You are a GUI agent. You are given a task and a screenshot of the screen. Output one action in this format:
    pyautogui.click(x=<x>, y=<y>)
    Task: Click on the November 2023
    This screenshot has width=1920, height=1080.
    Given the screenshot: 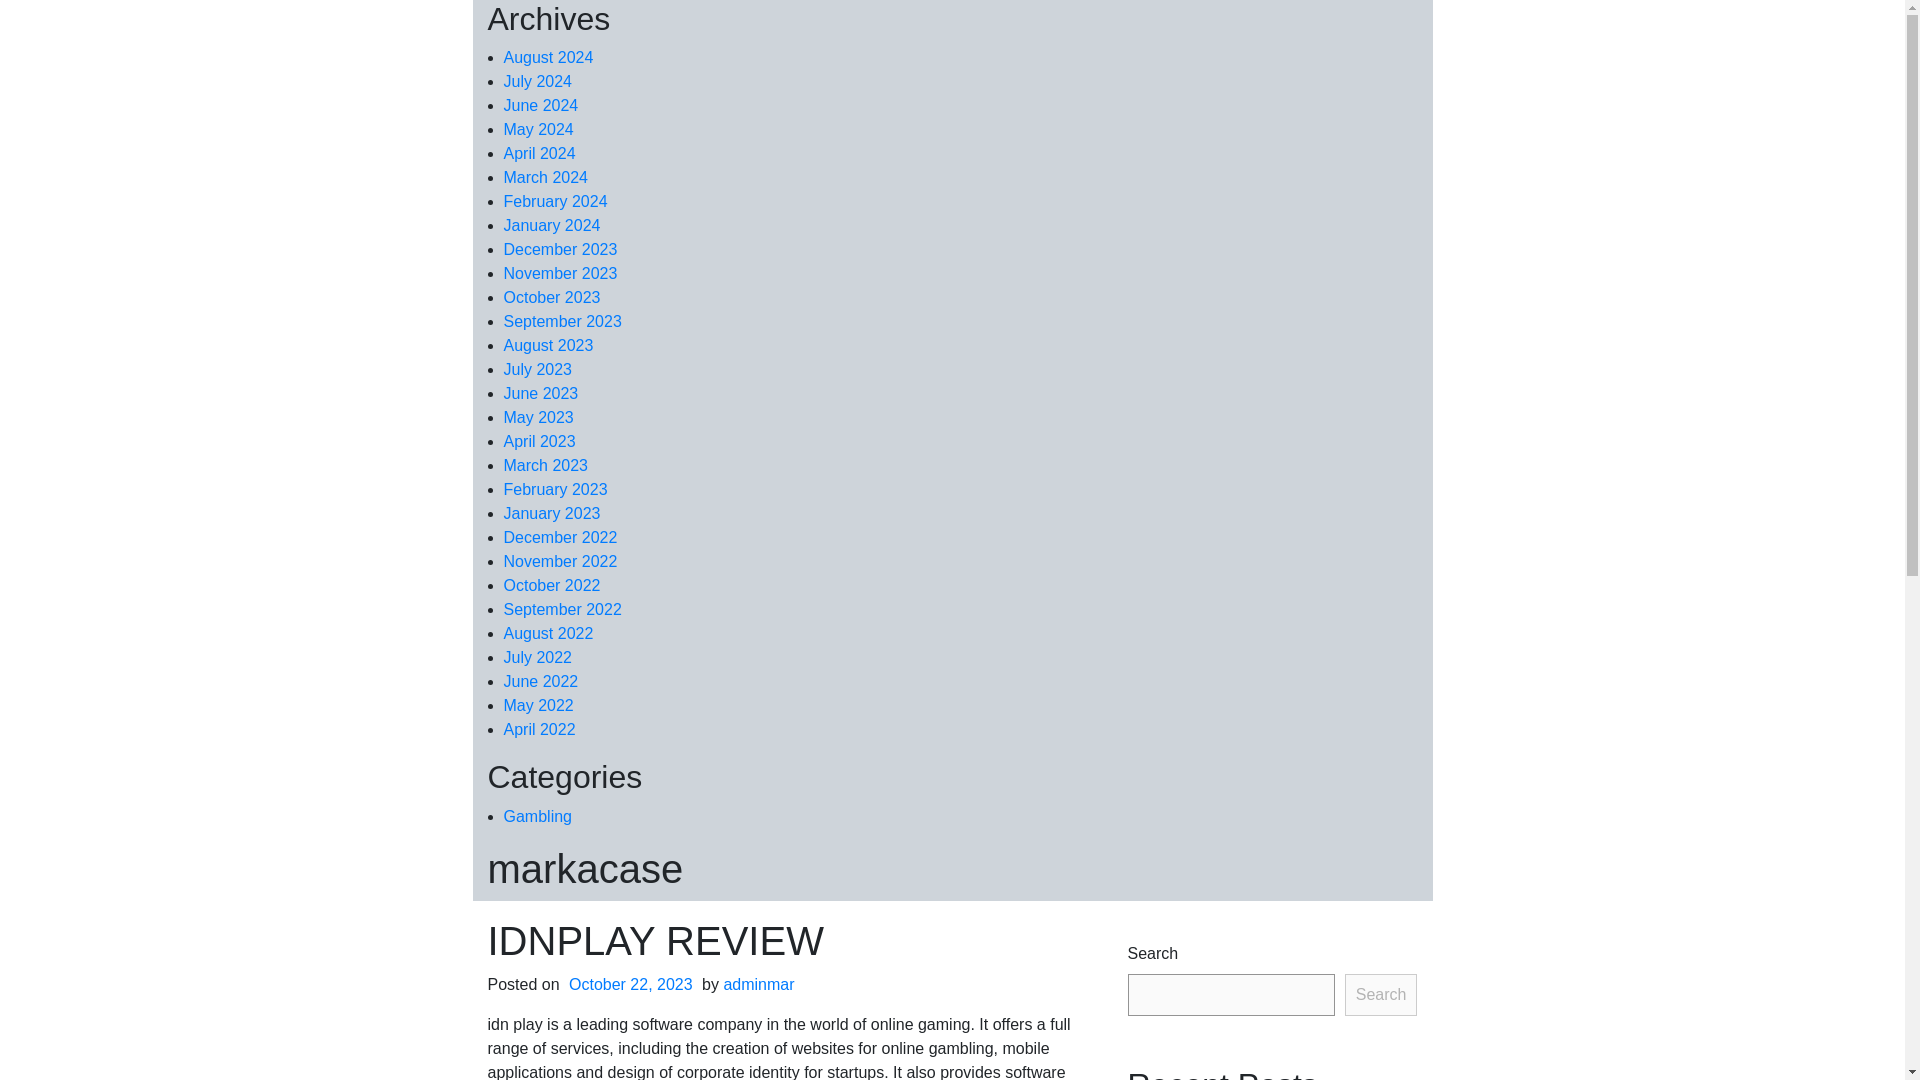 What is the action you would take?
    pyautogui.click(x=560, y=272)
    